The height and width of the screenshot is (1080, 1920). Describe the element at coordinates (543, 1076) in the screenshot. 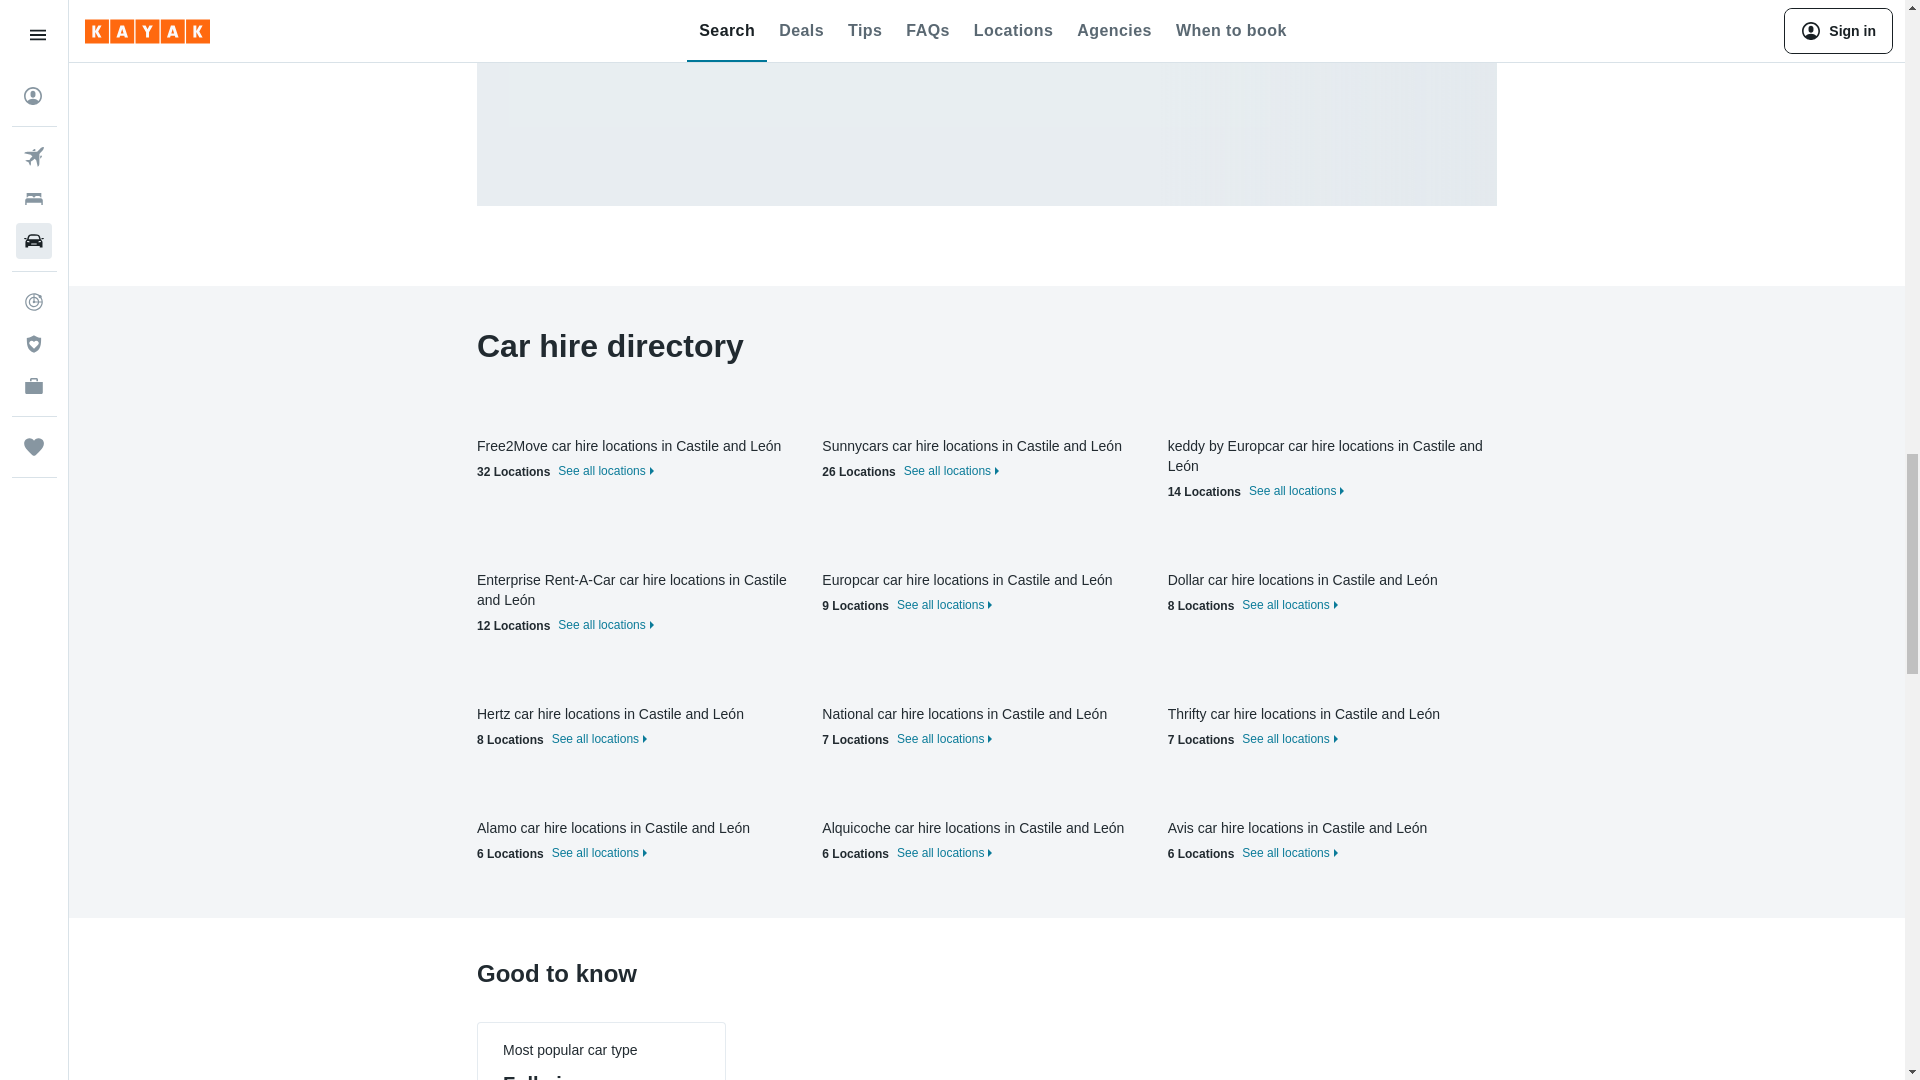

I see `Full-size` at that location.